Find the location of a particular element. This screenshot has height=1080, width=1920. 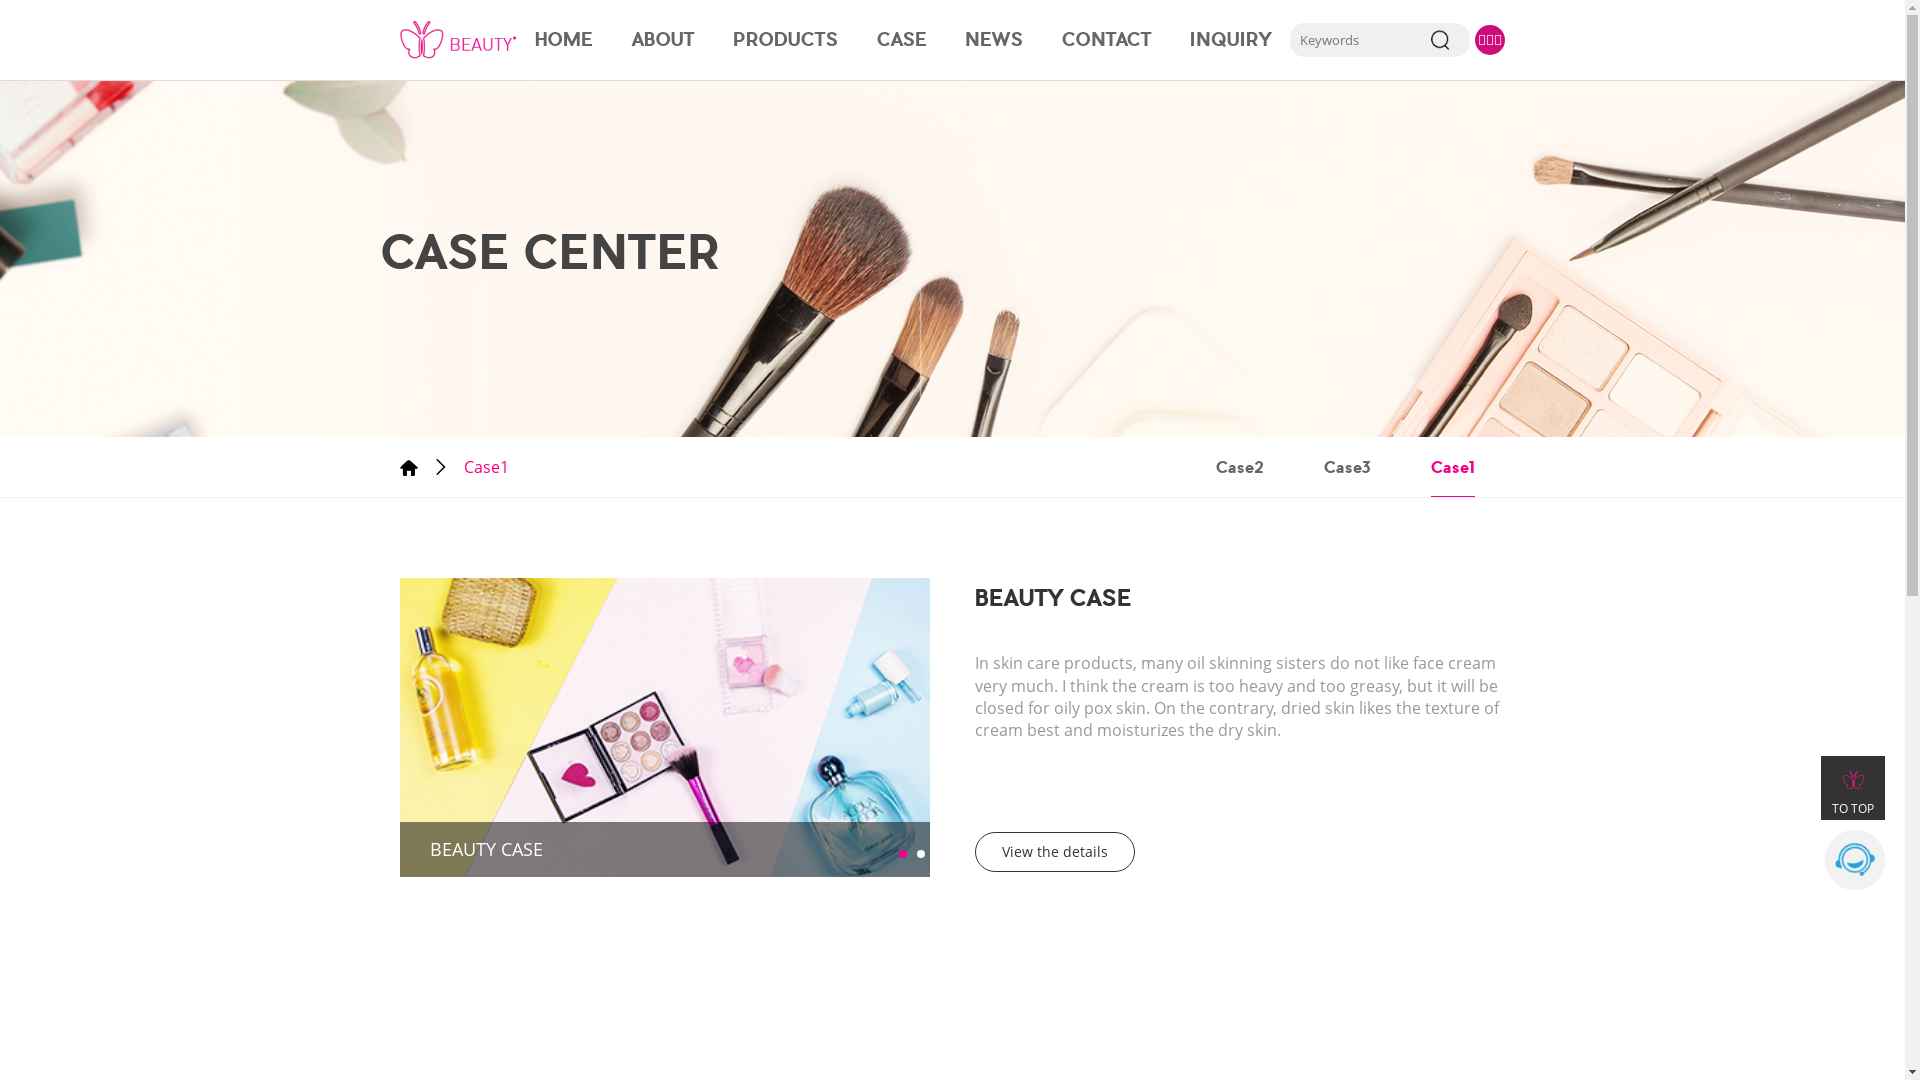

HOME is located at coordinates (564, 40).